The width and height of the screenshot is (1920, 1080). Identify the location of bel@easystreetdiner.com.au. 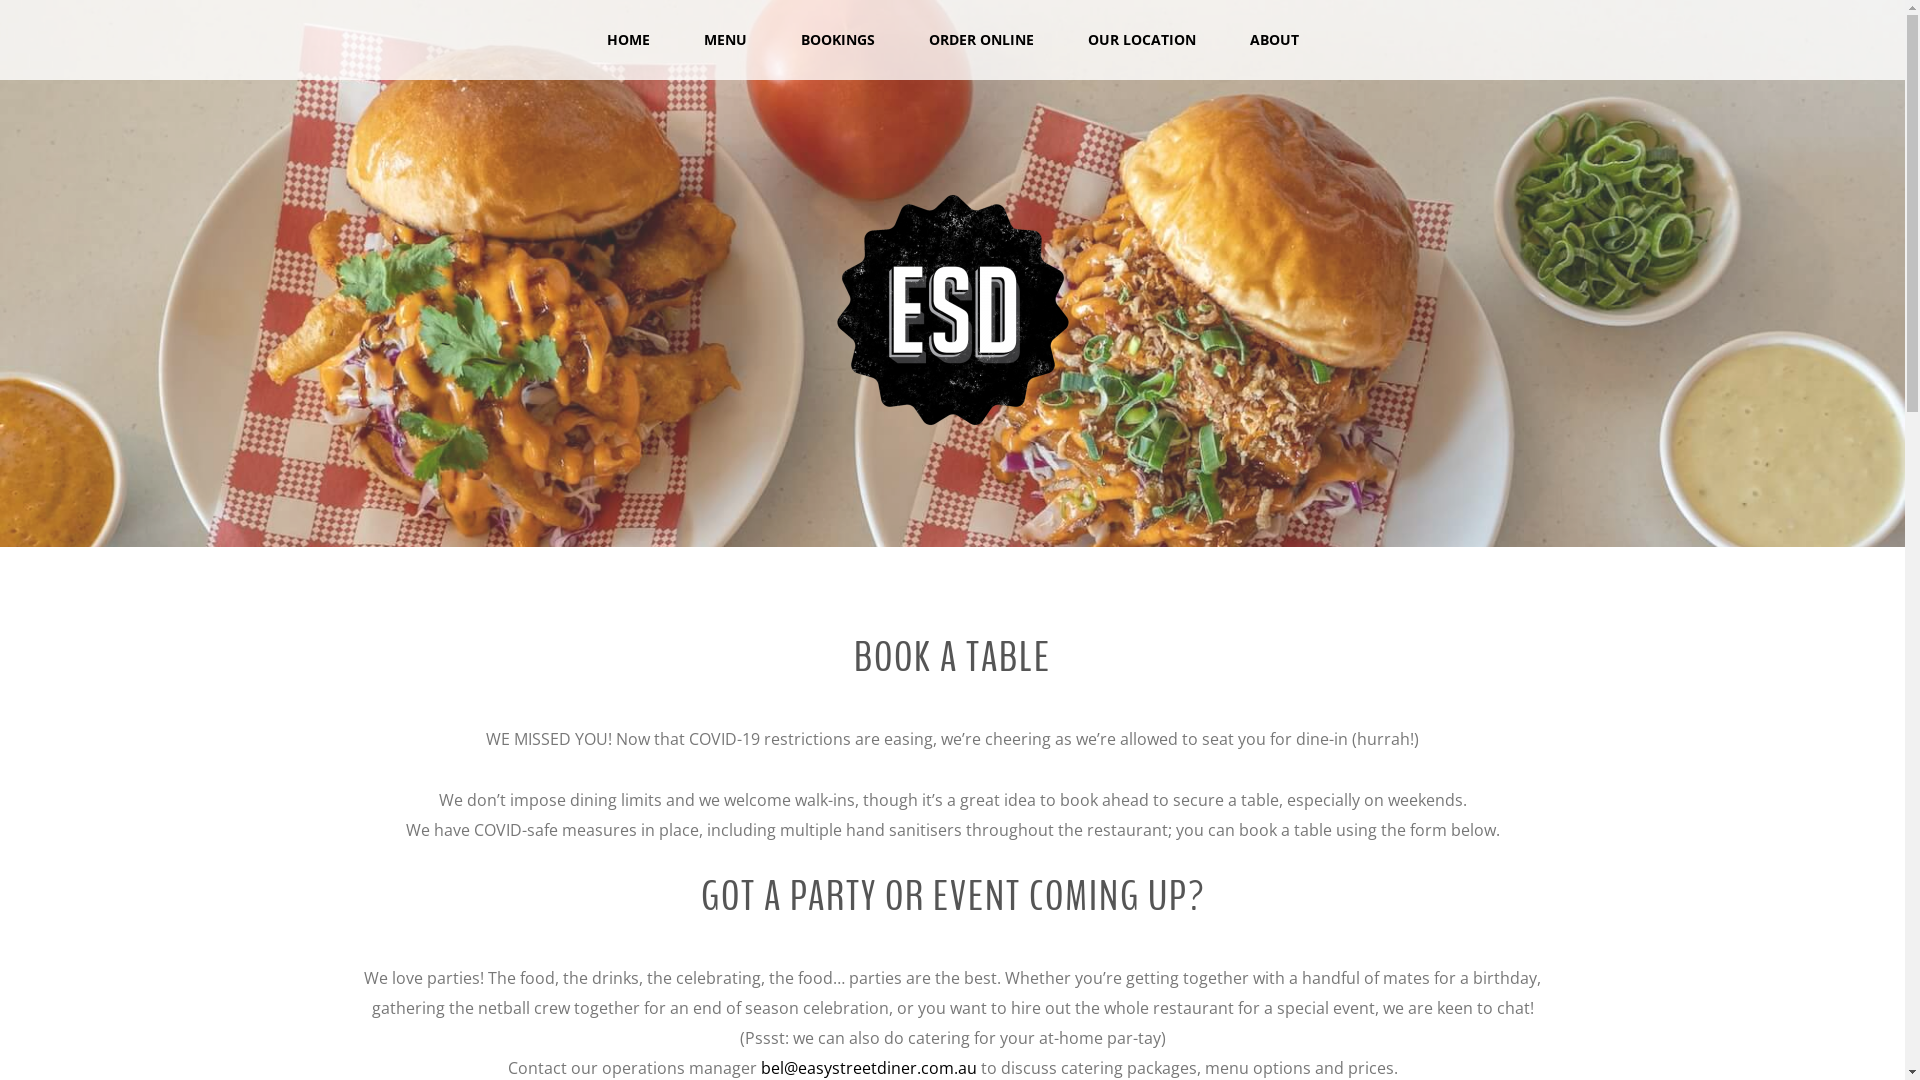
(870, 1068).